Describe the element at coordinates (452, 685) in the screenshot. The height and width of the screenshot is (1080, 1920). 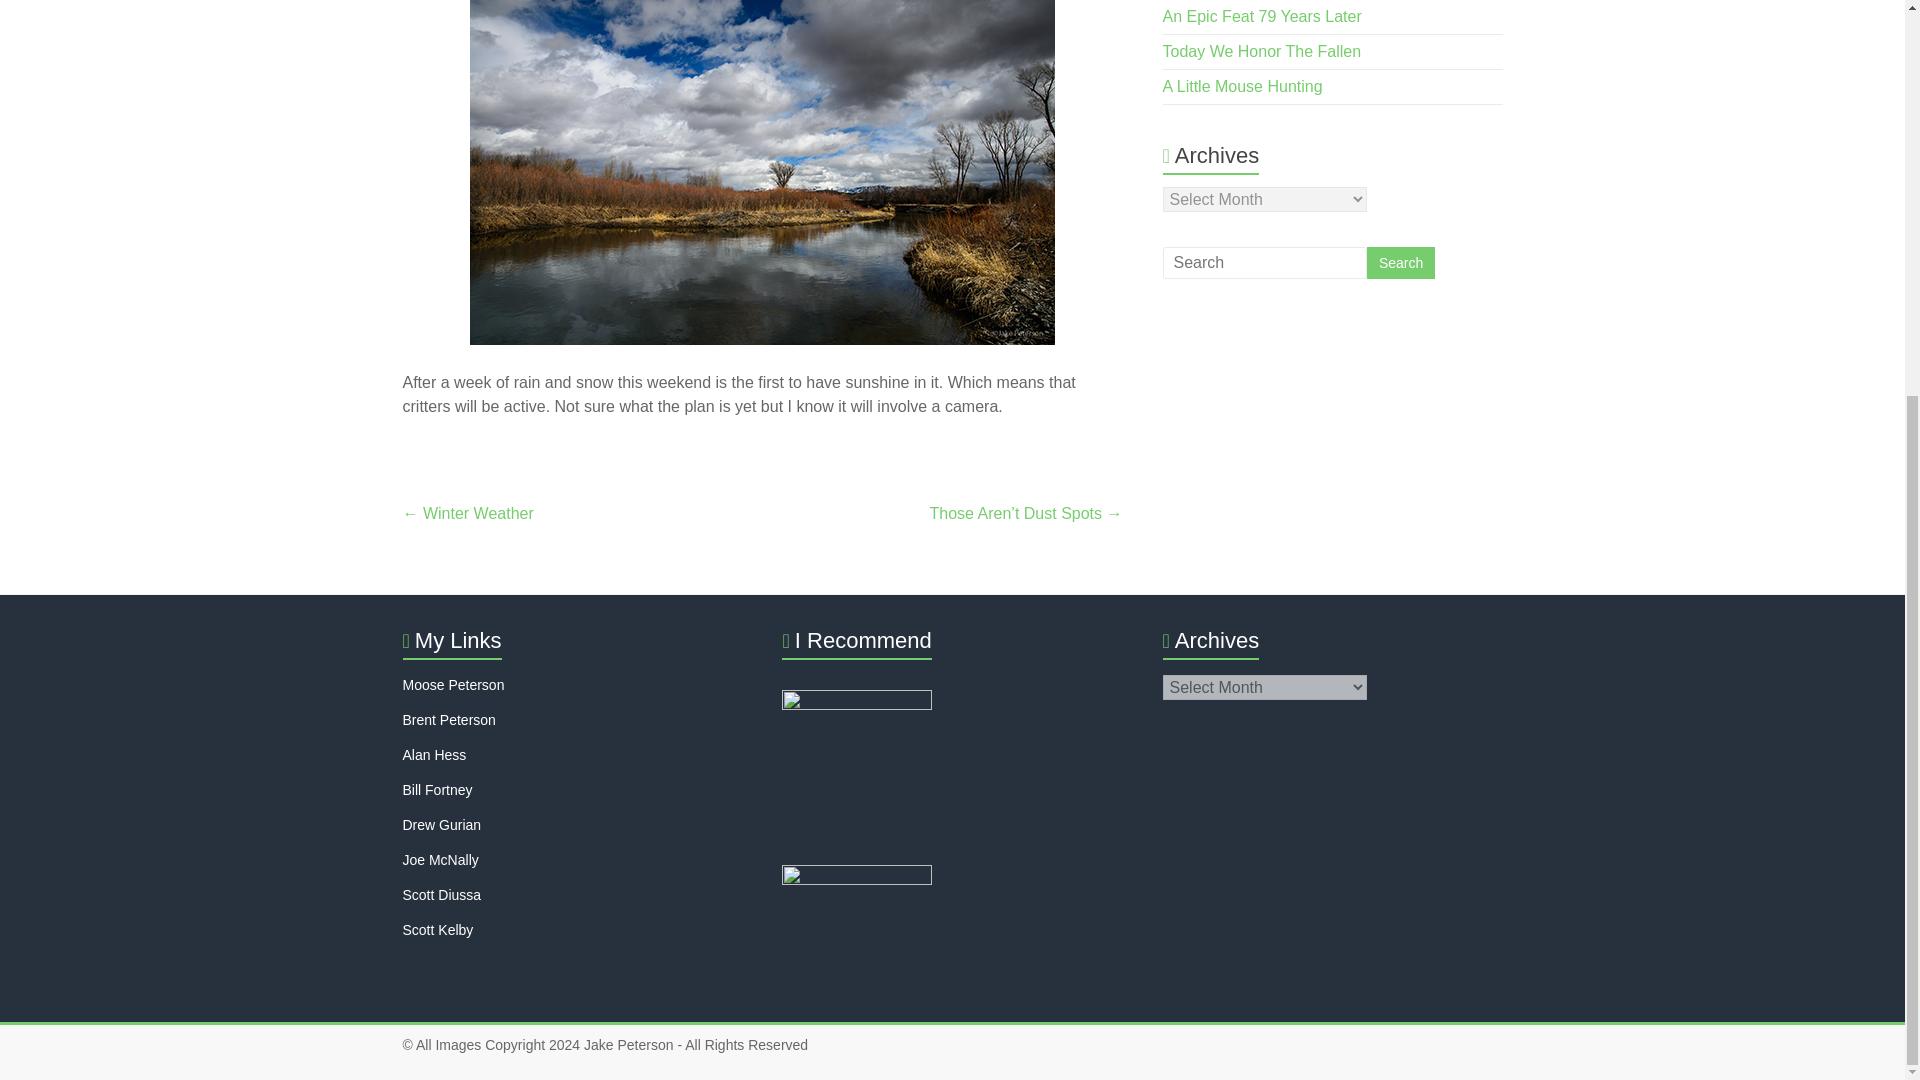
I see `Moose Peterson` at that location.